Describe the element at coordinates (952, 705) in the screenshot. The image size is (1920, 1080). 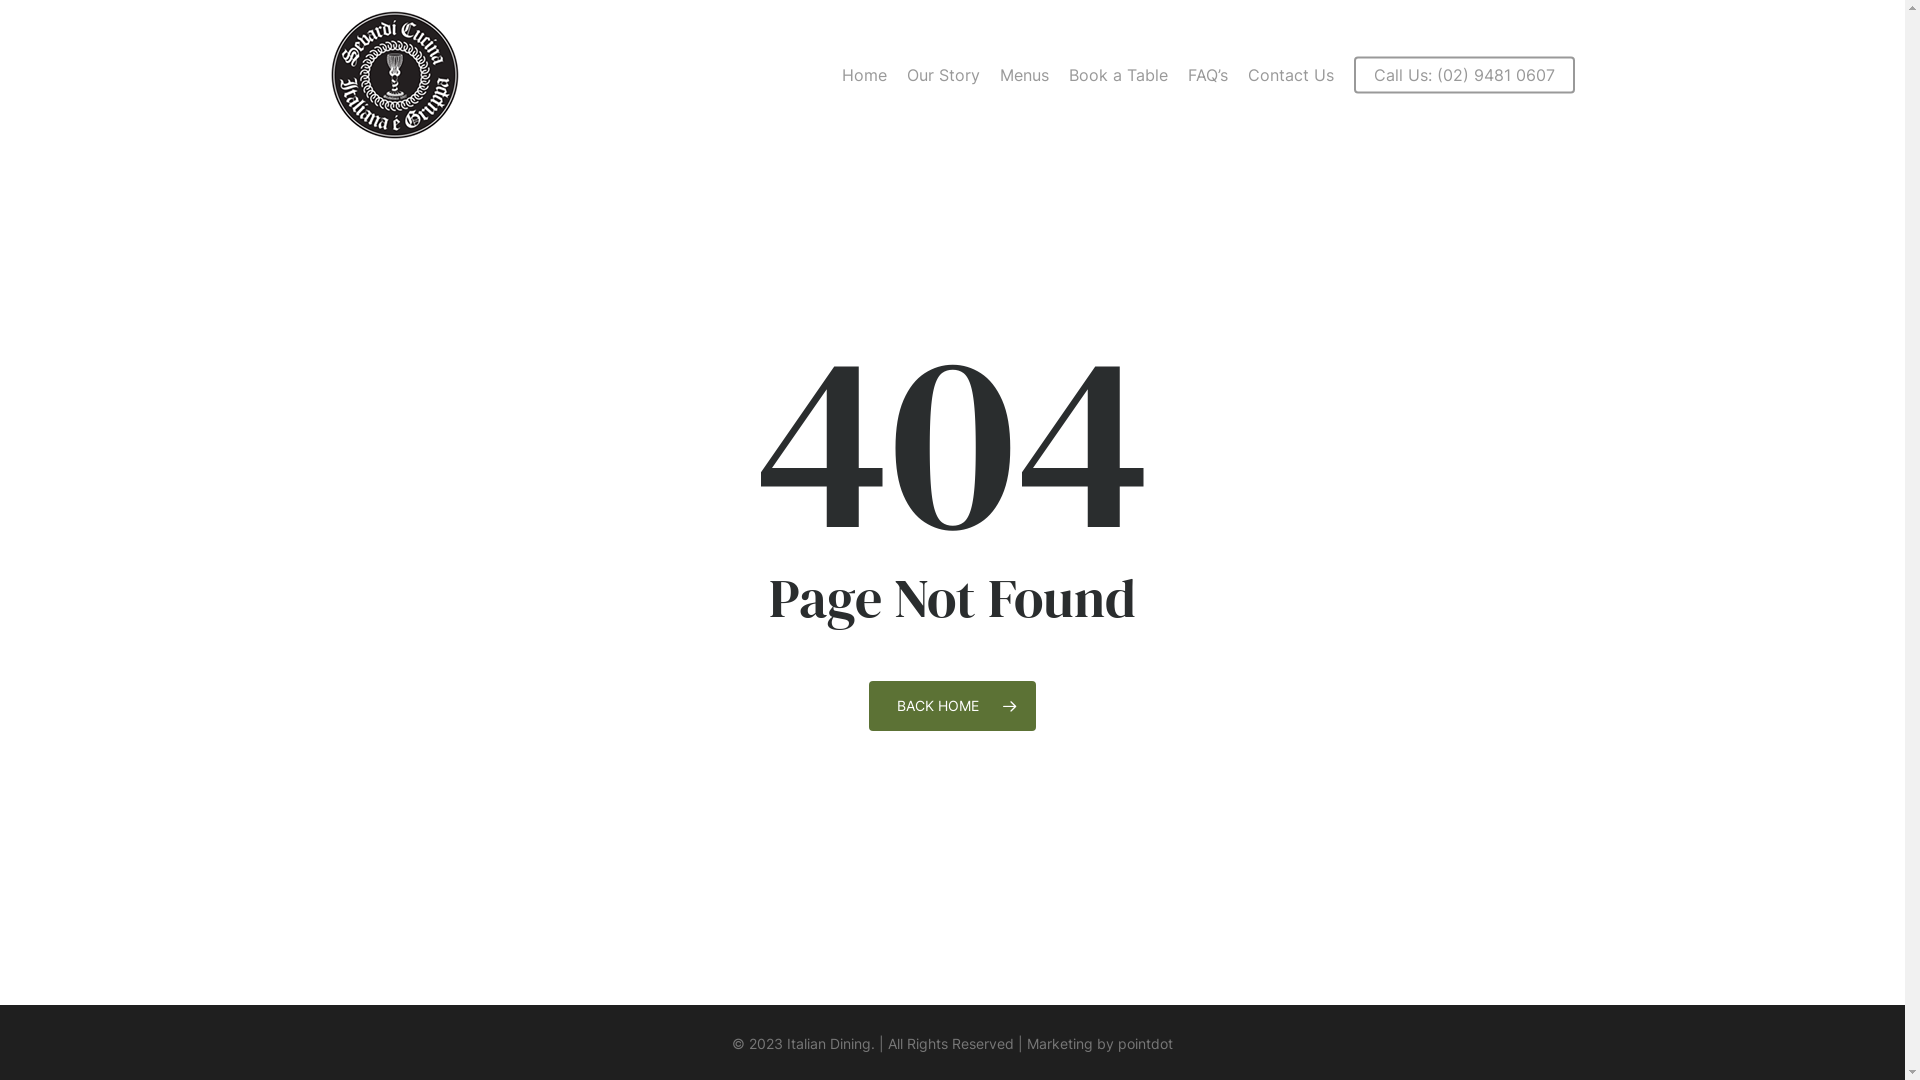
I see `BACK HOME` at that location.